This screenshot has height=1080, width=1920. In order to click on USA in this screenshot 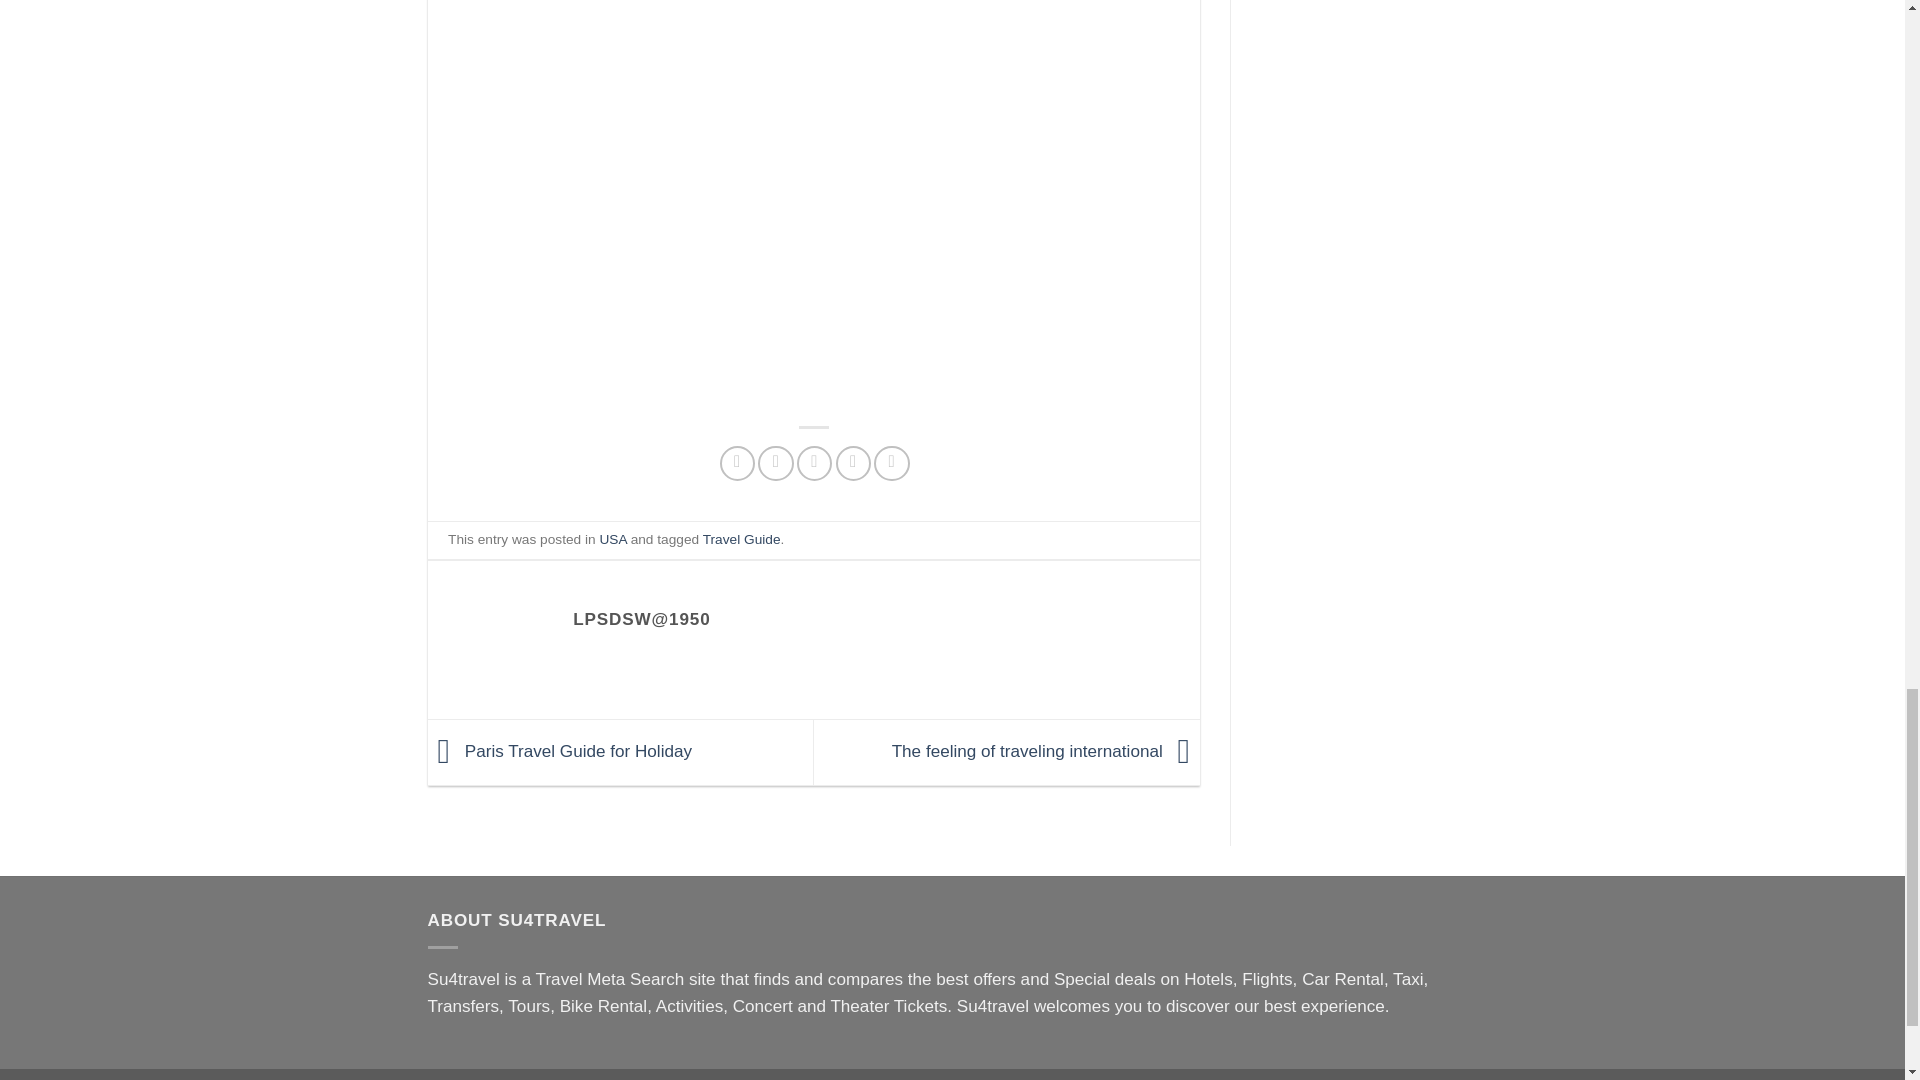, I will do `click(612, 539)`.